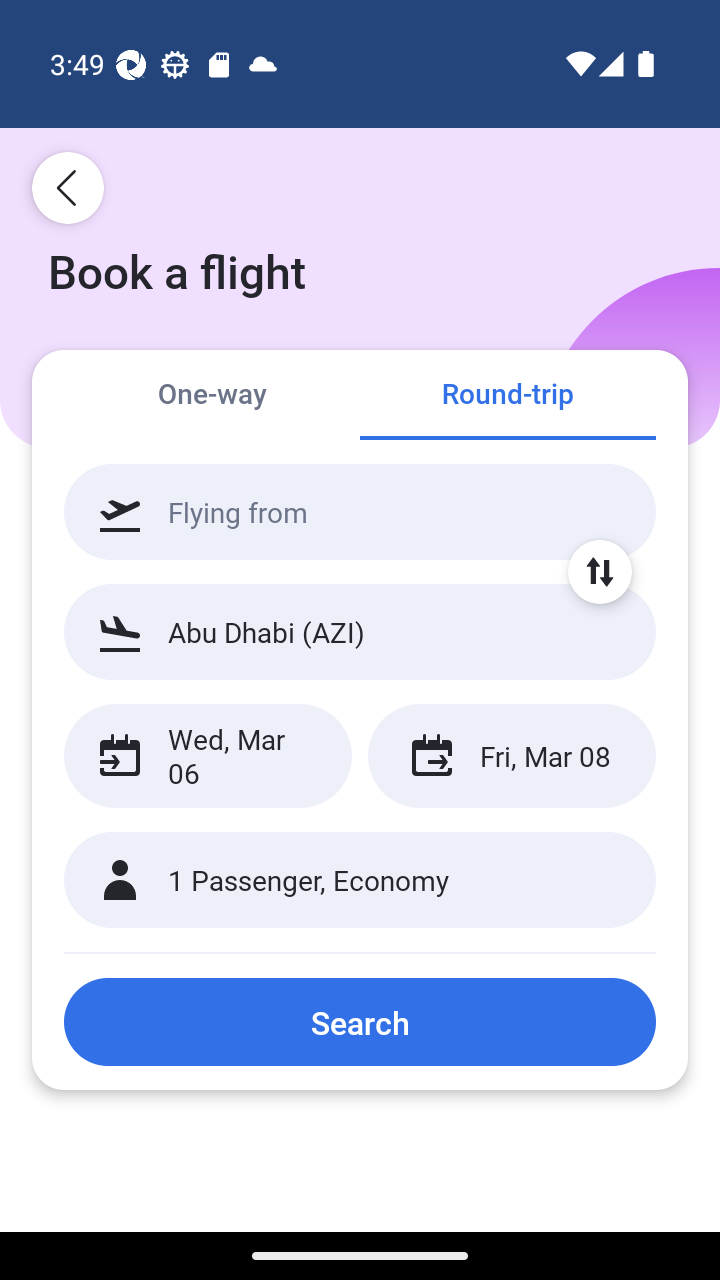  Describe the element at coordinates (360, 1022) in the screenshot. I see `Search` at that location.